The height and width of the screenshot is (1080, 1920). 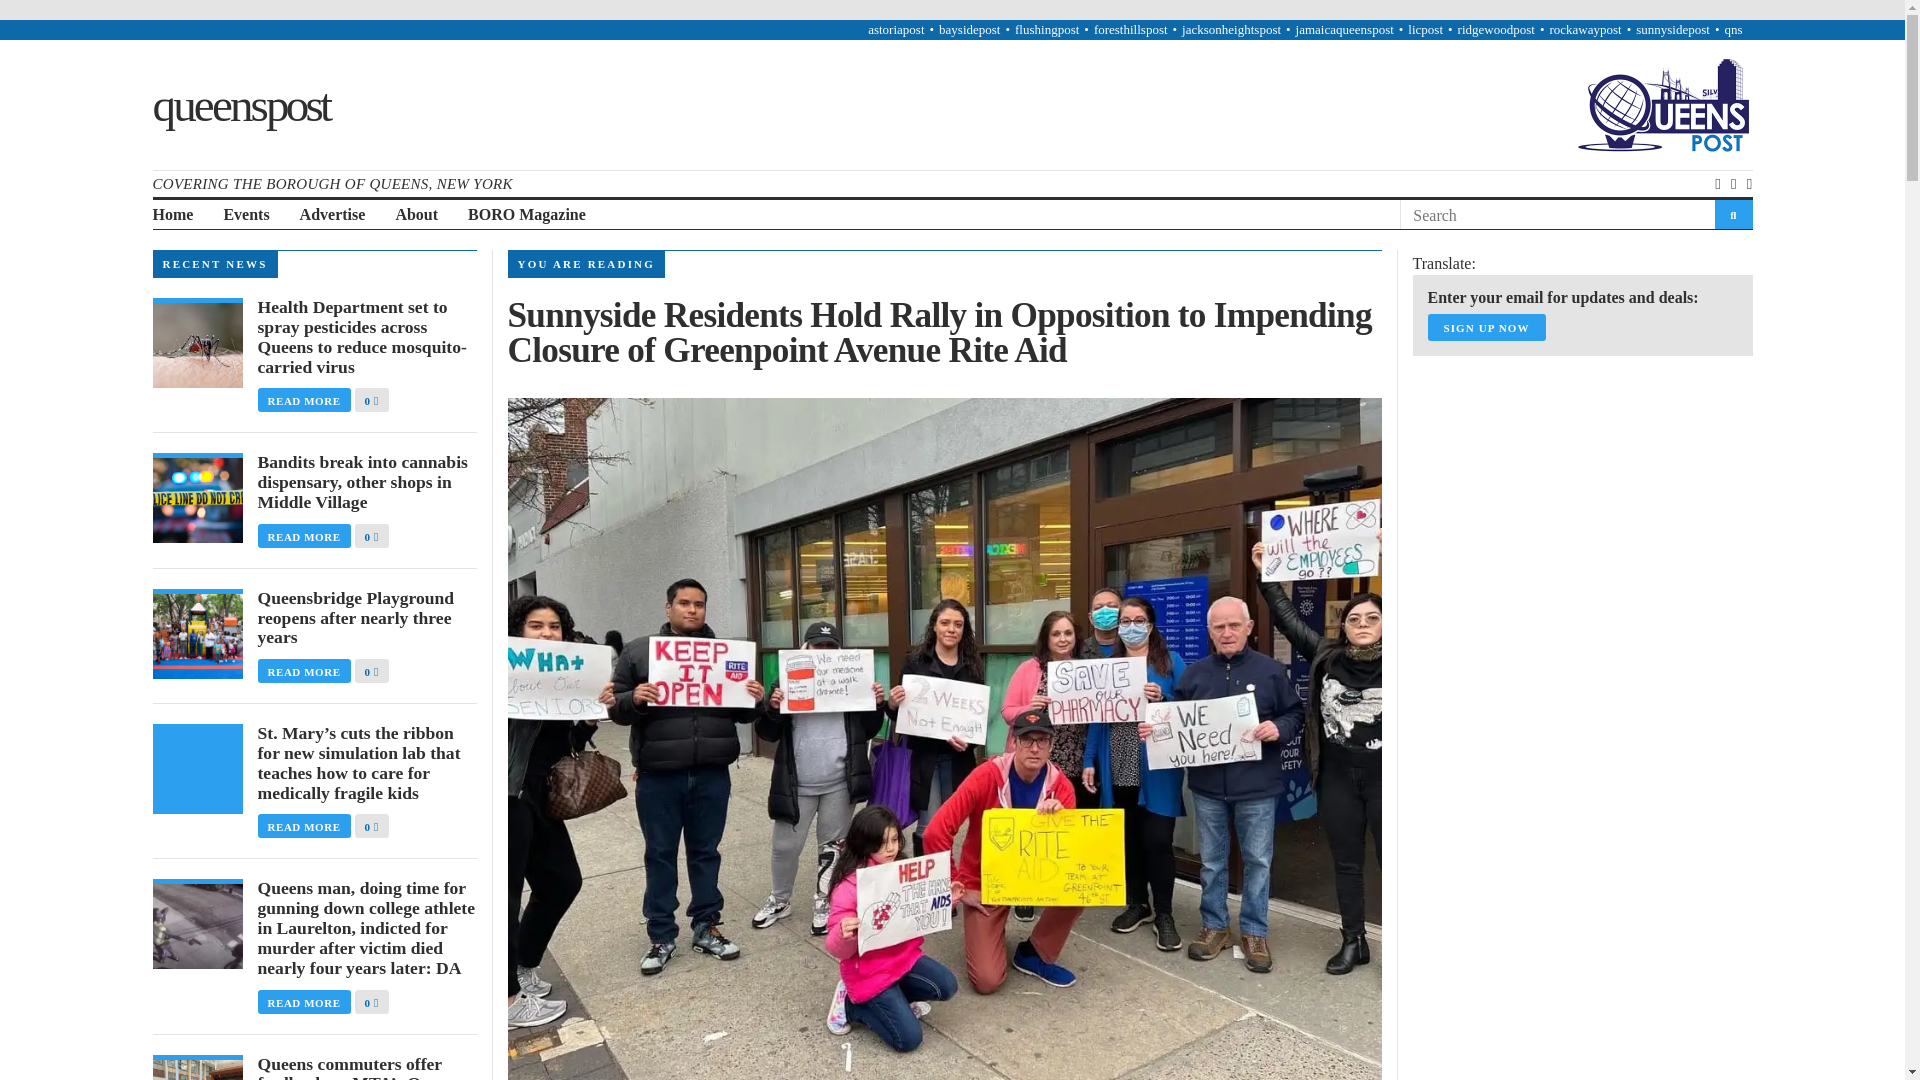 I want to click on rockawaypost, so click(x=1584, y=28).